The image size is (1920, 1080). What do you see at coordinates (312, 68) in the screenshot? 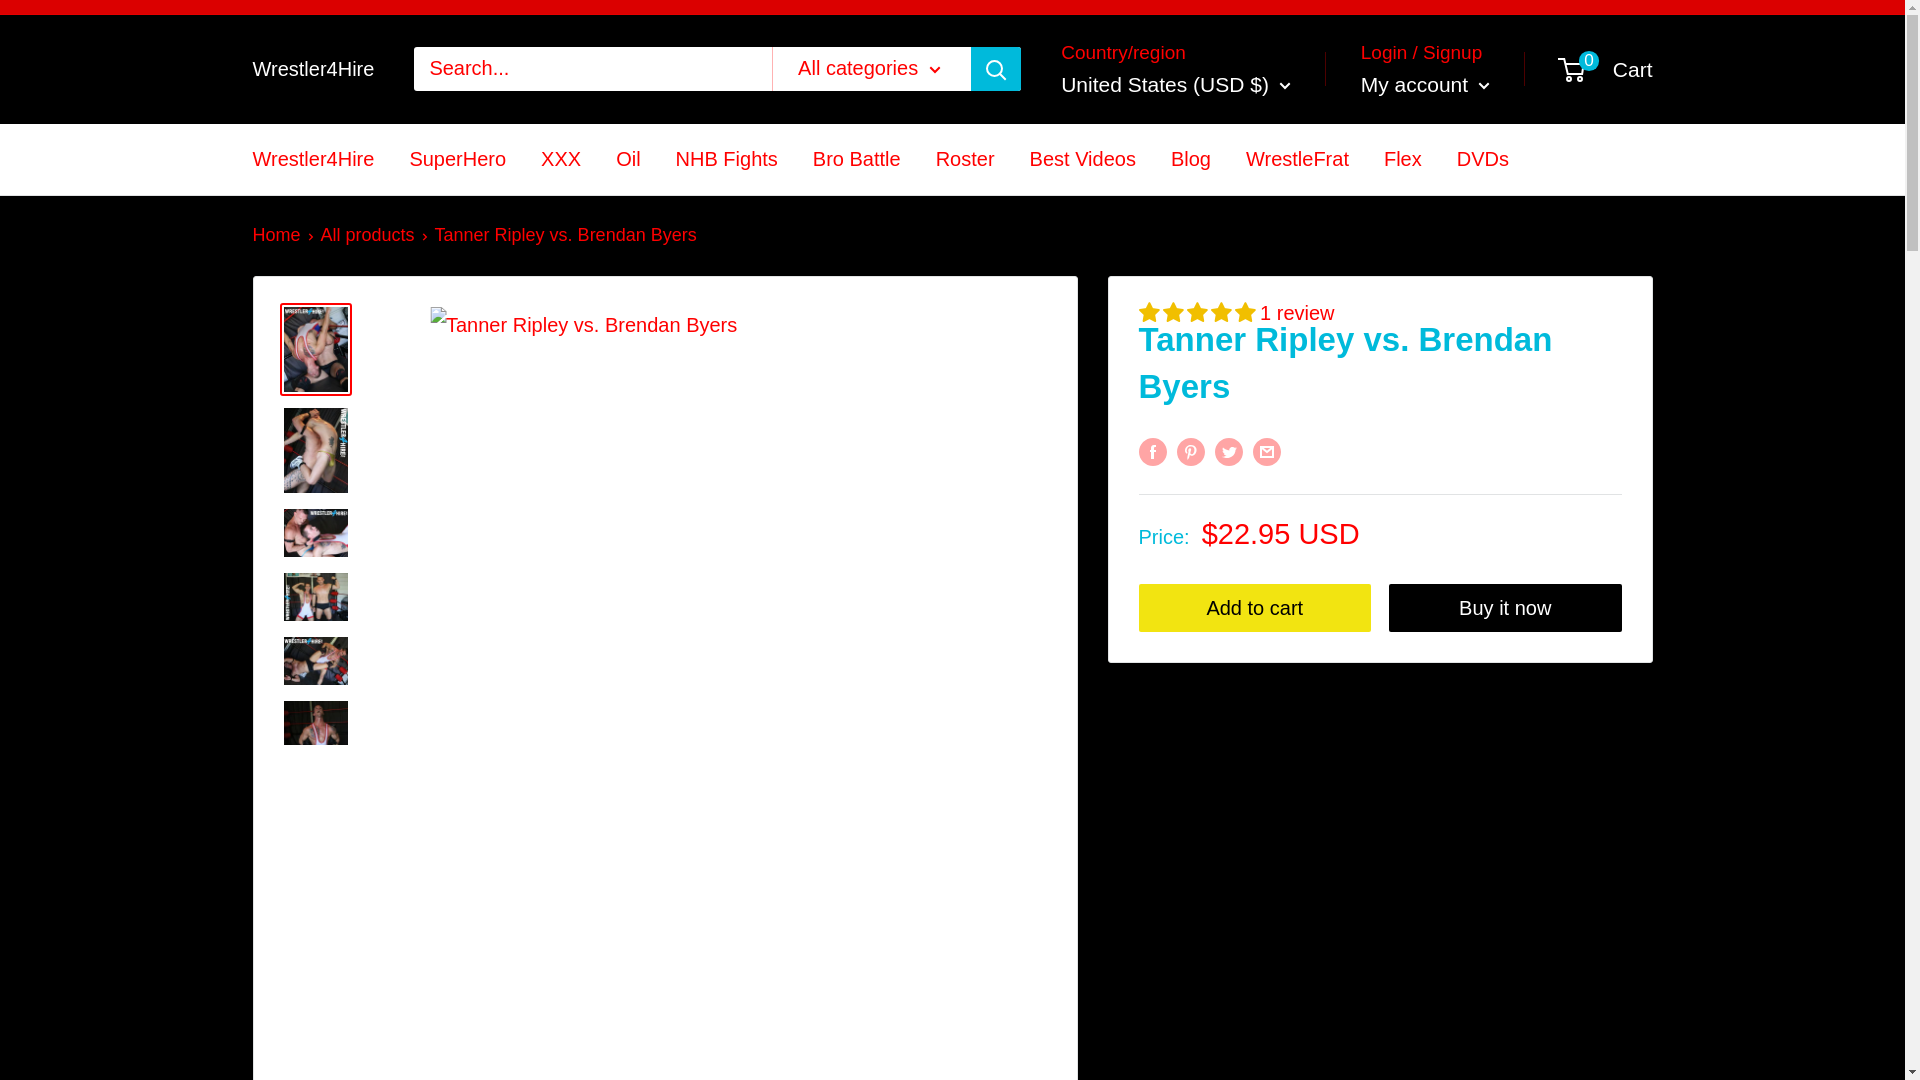
I see `Wrestler4Hire` at bounding box center [312, 68].